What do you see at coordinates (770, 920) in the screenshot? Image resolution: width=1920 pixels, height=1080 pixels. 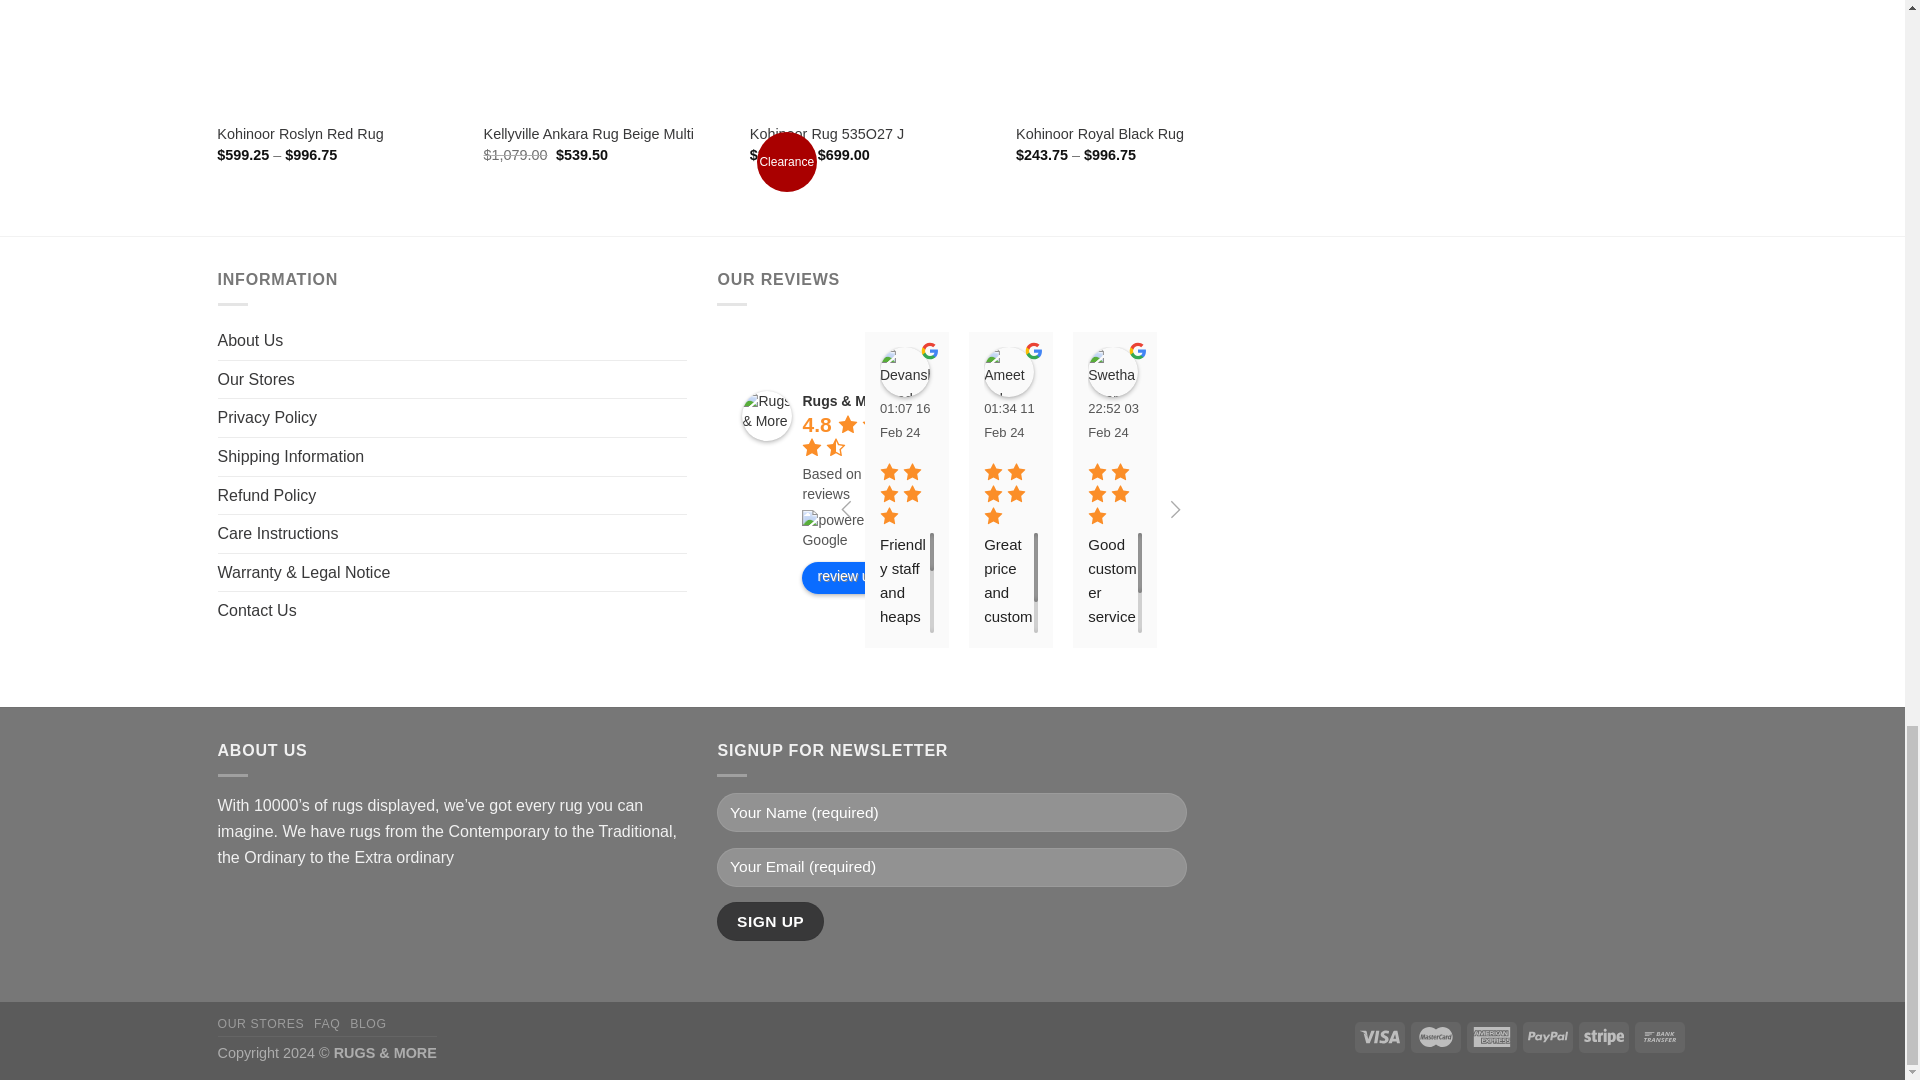 I see `Sign Up` at bounding box center [770, 920].